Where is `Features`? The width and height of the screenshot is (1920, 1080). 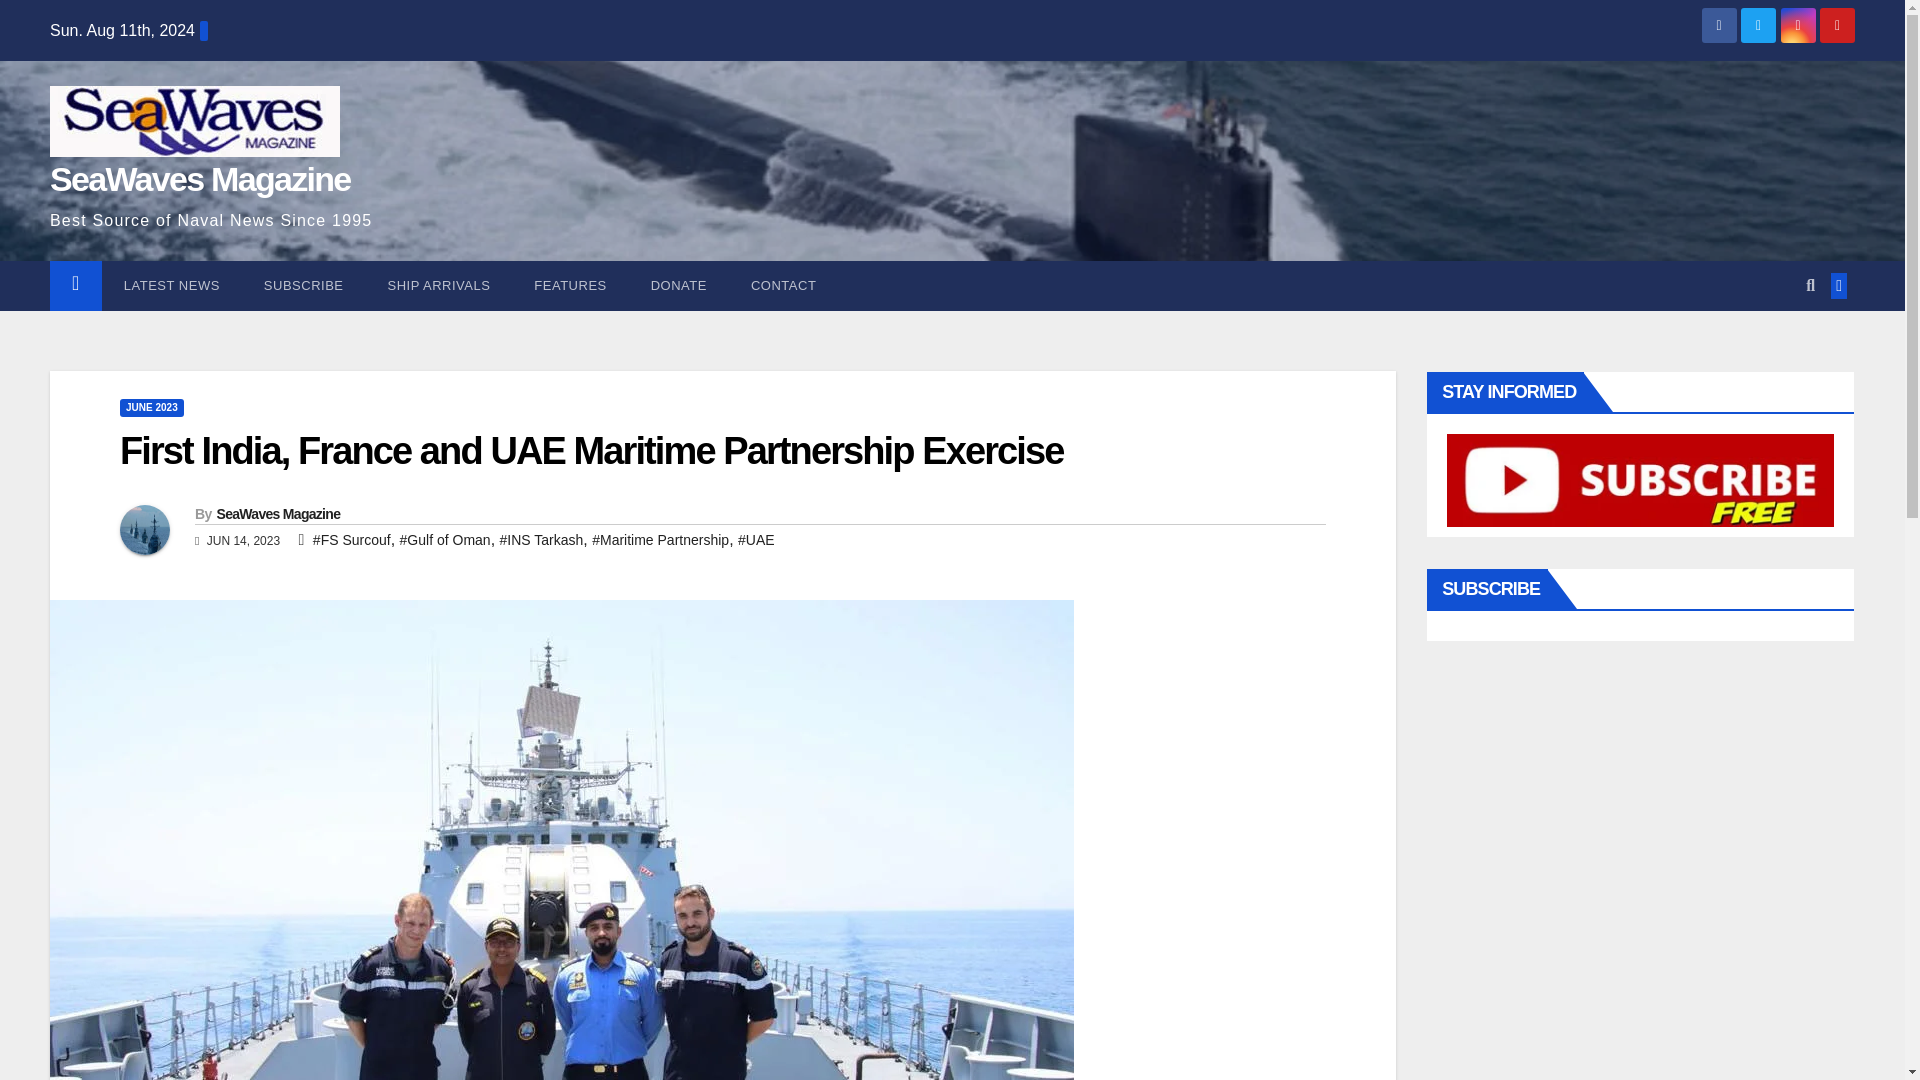 Features is located at coordinates (570, 286).